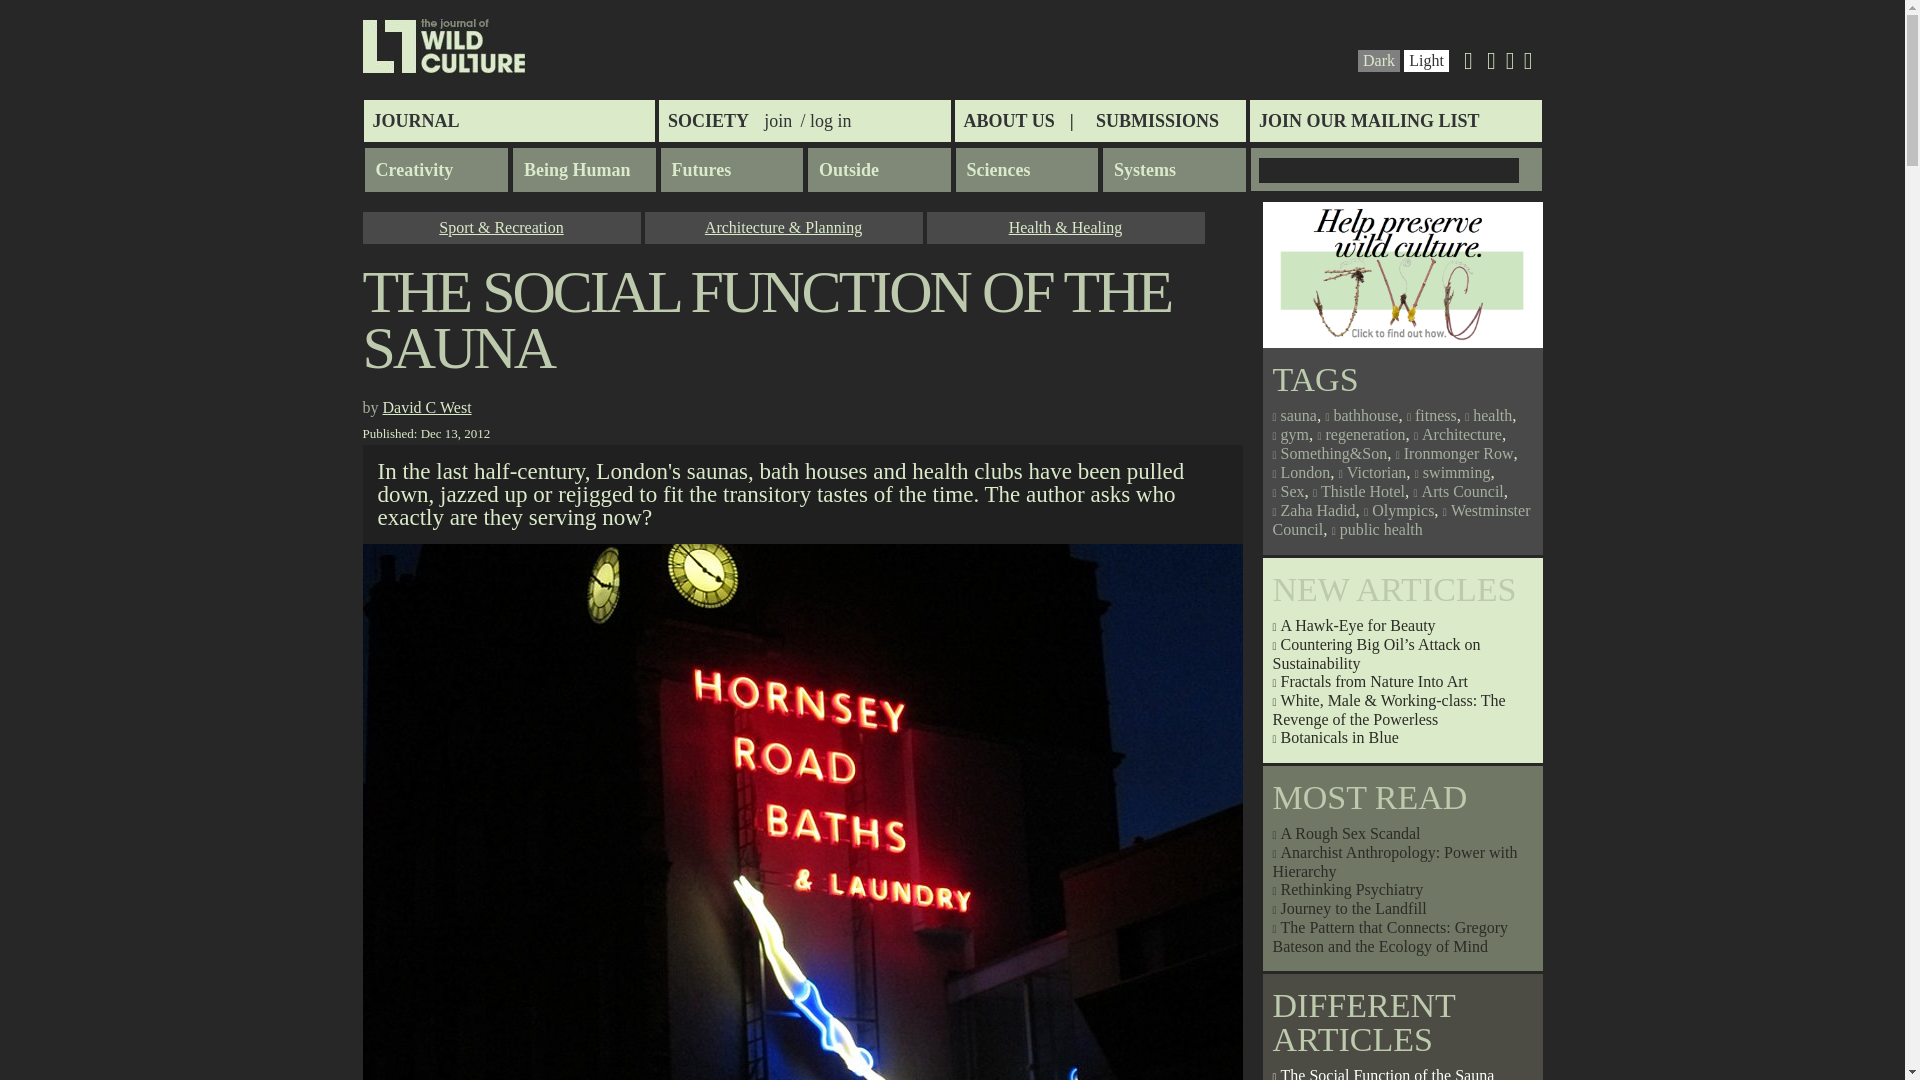 The width and height of the screenshot is (1920, 1080). I want to click on Dark, so click(1379, 60).